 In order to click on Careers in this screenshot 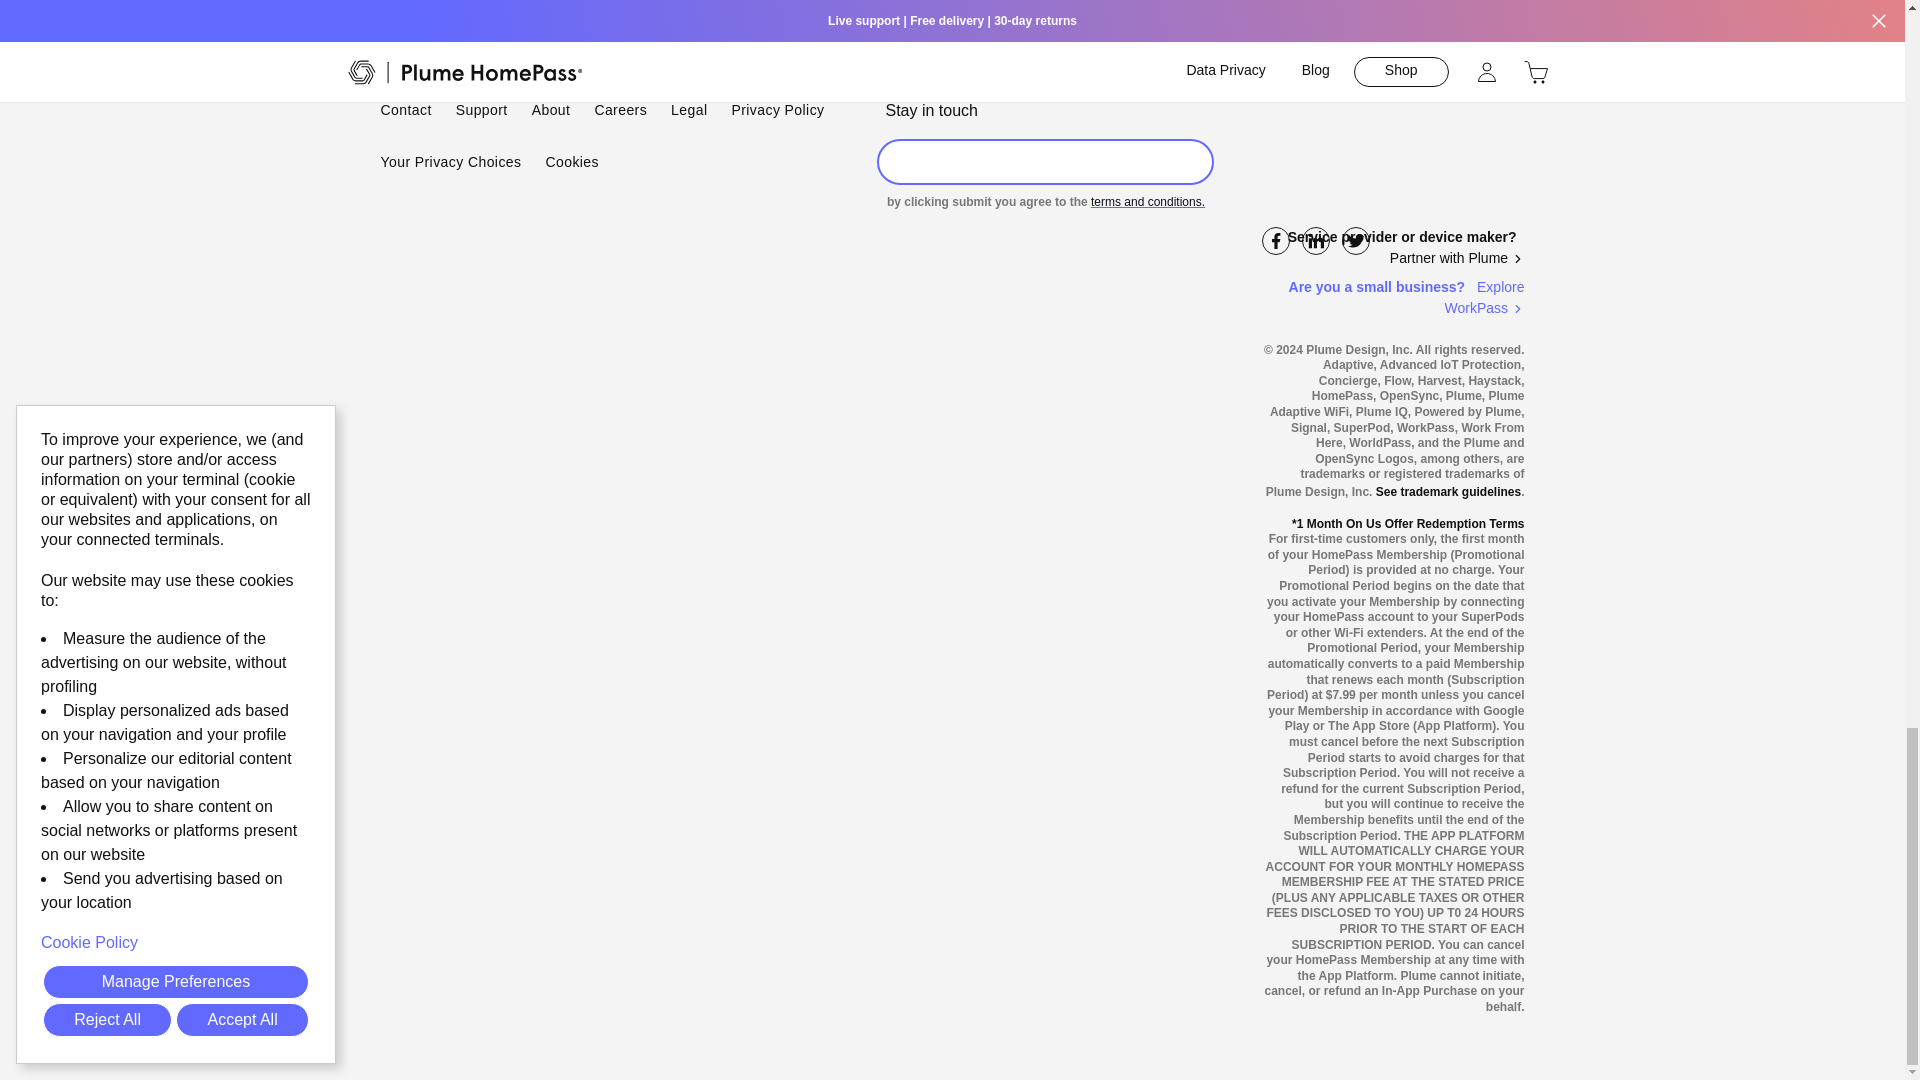, I will do `click(620, 111)`.